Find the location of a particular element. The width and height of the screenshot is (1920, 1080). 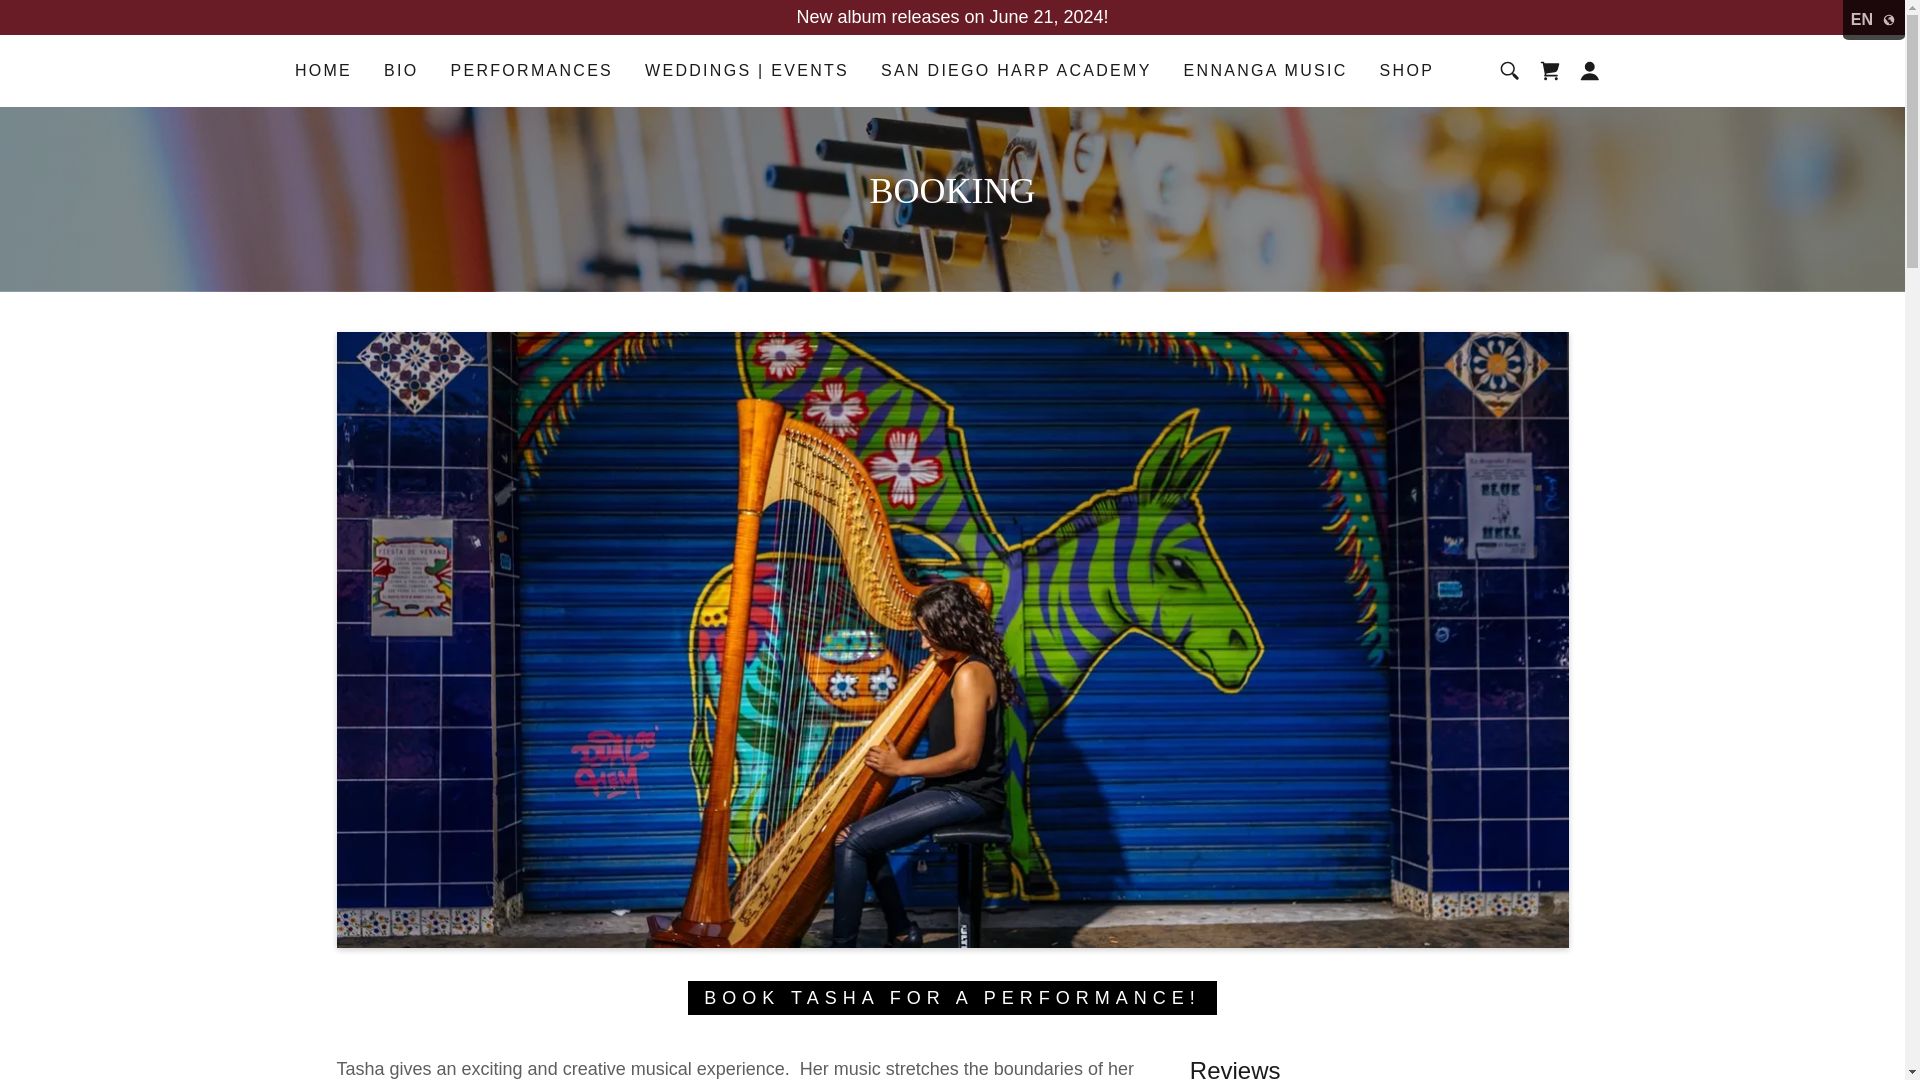

HOME is located at coordinates (323, 70).